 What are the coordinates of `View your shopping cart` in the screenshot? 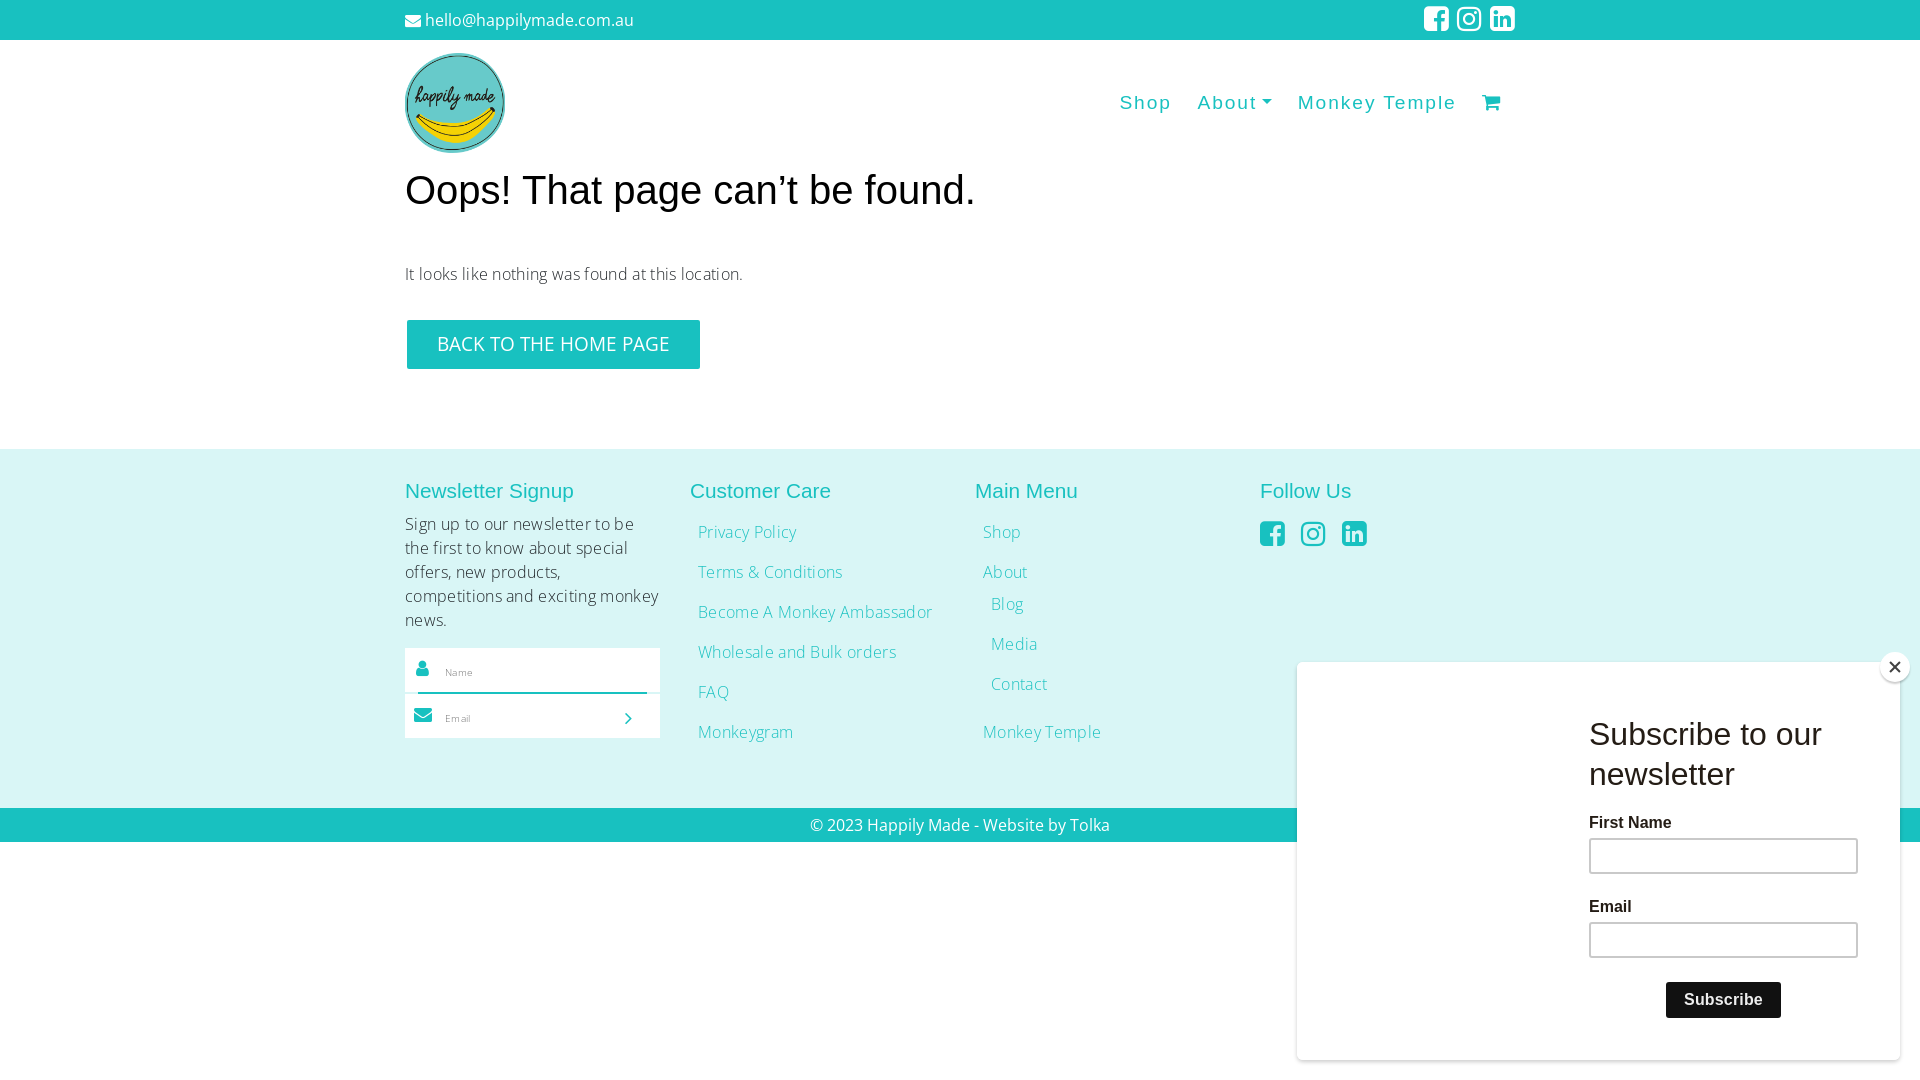 It's located at (1492, 104).